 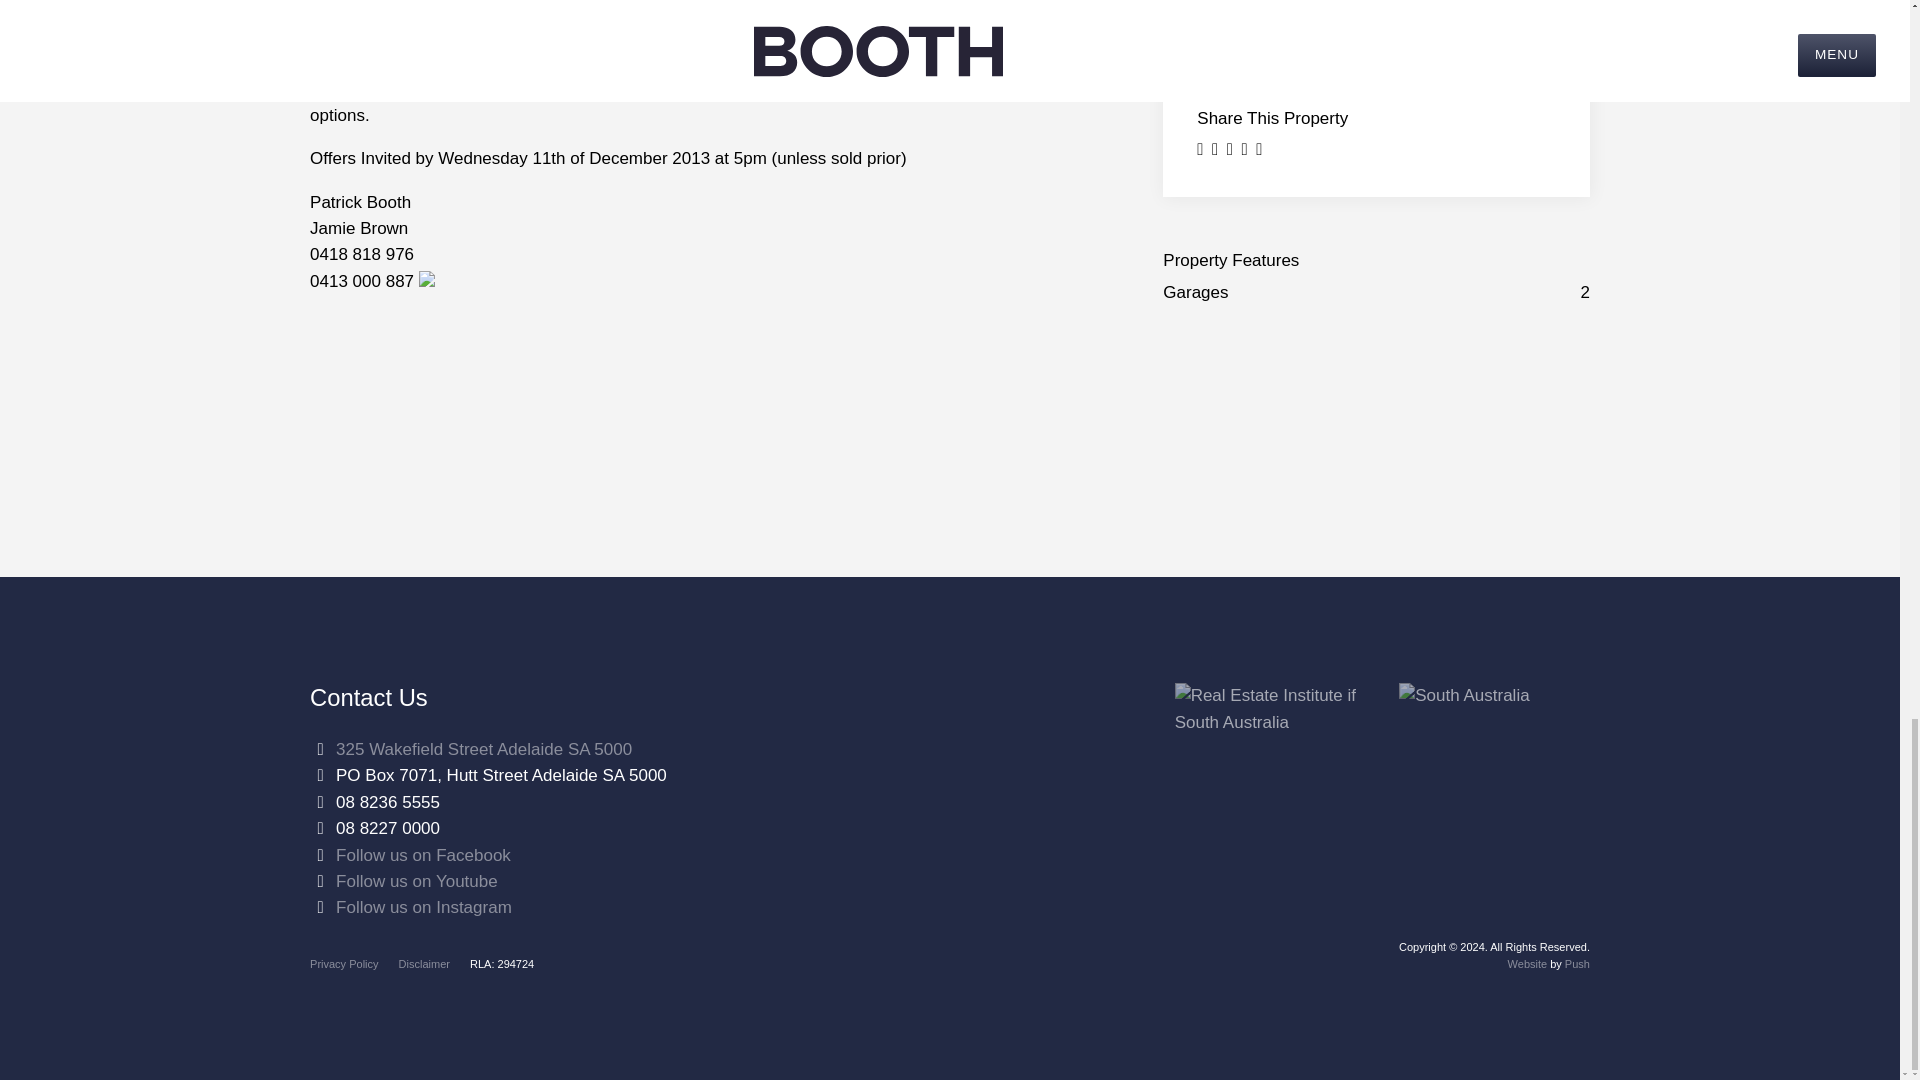 I want to click on Follow us on Instagram, so click(x=424, y=906).